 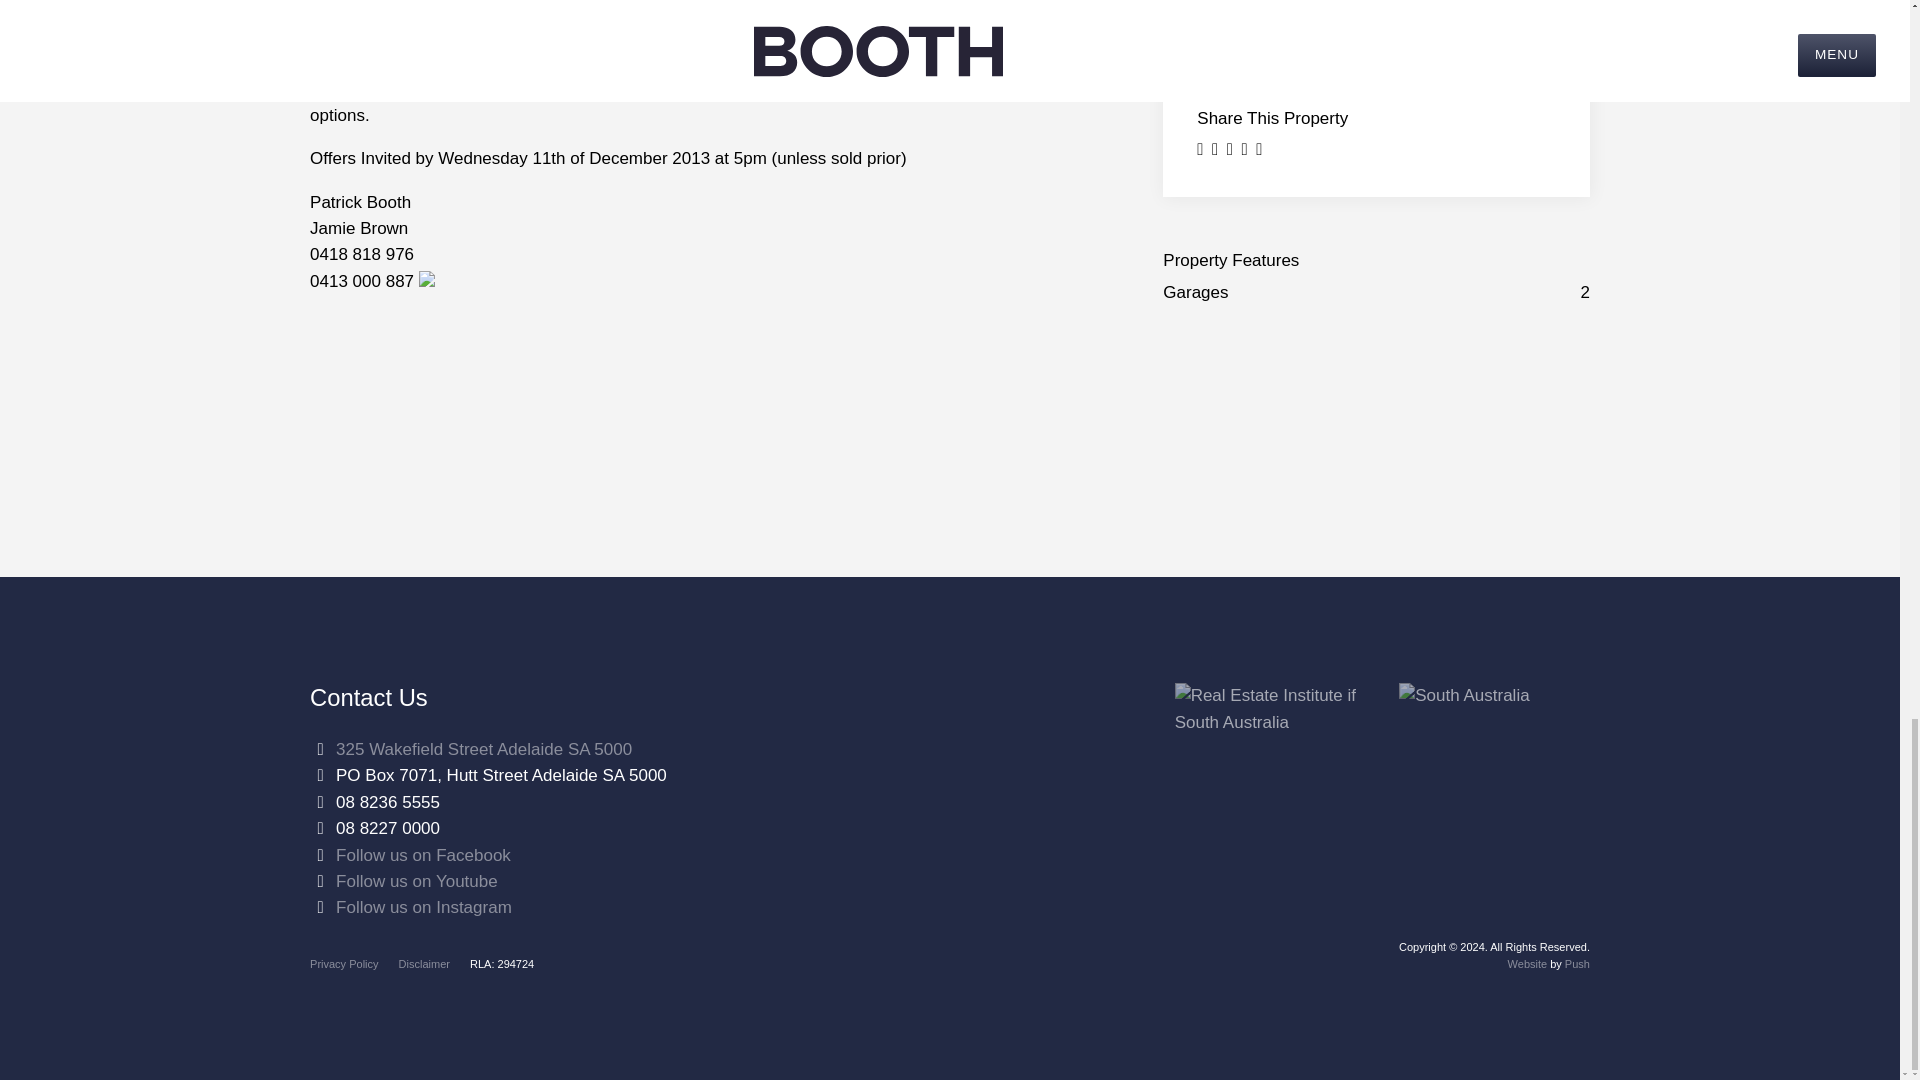 I want to click on Follow us on Instagram, so click(x=424, y=906).